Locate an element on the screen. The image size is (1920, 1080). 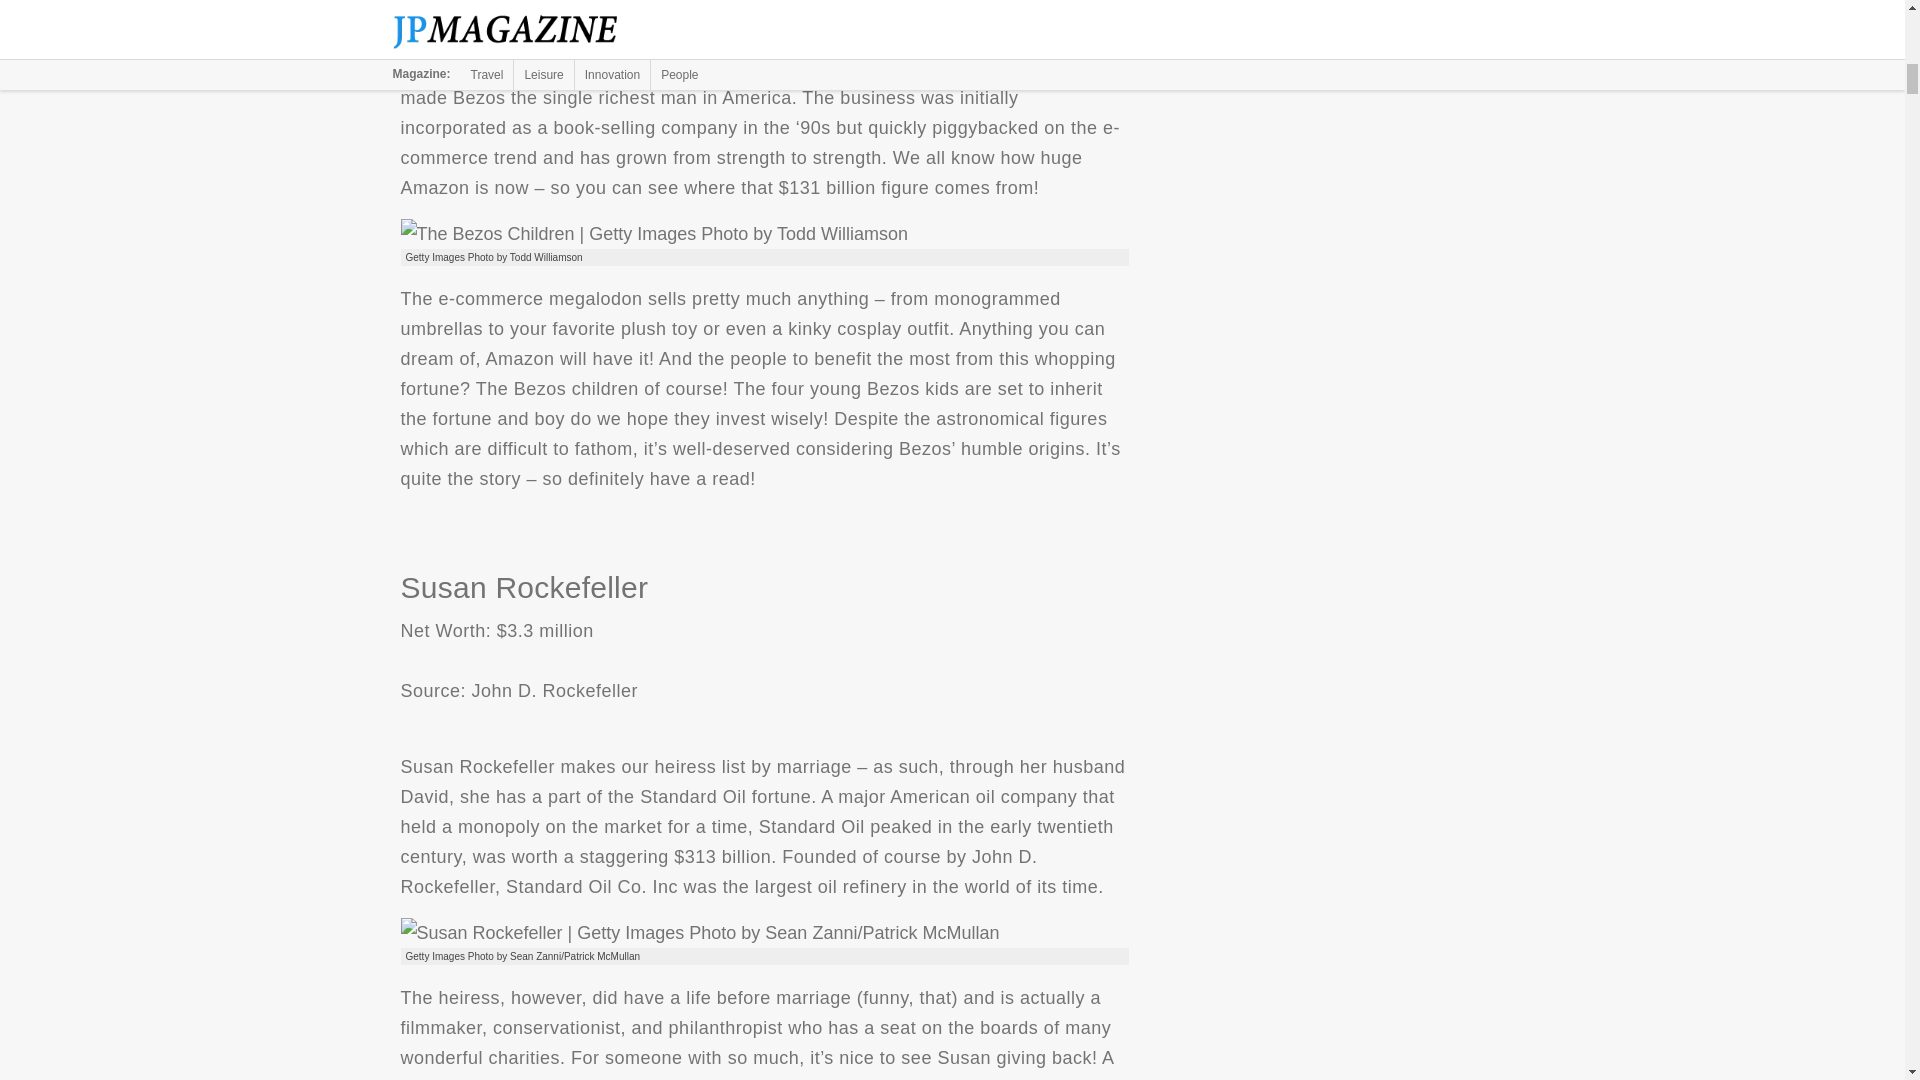
The Bezos Children is located at coordinates (654, 234).